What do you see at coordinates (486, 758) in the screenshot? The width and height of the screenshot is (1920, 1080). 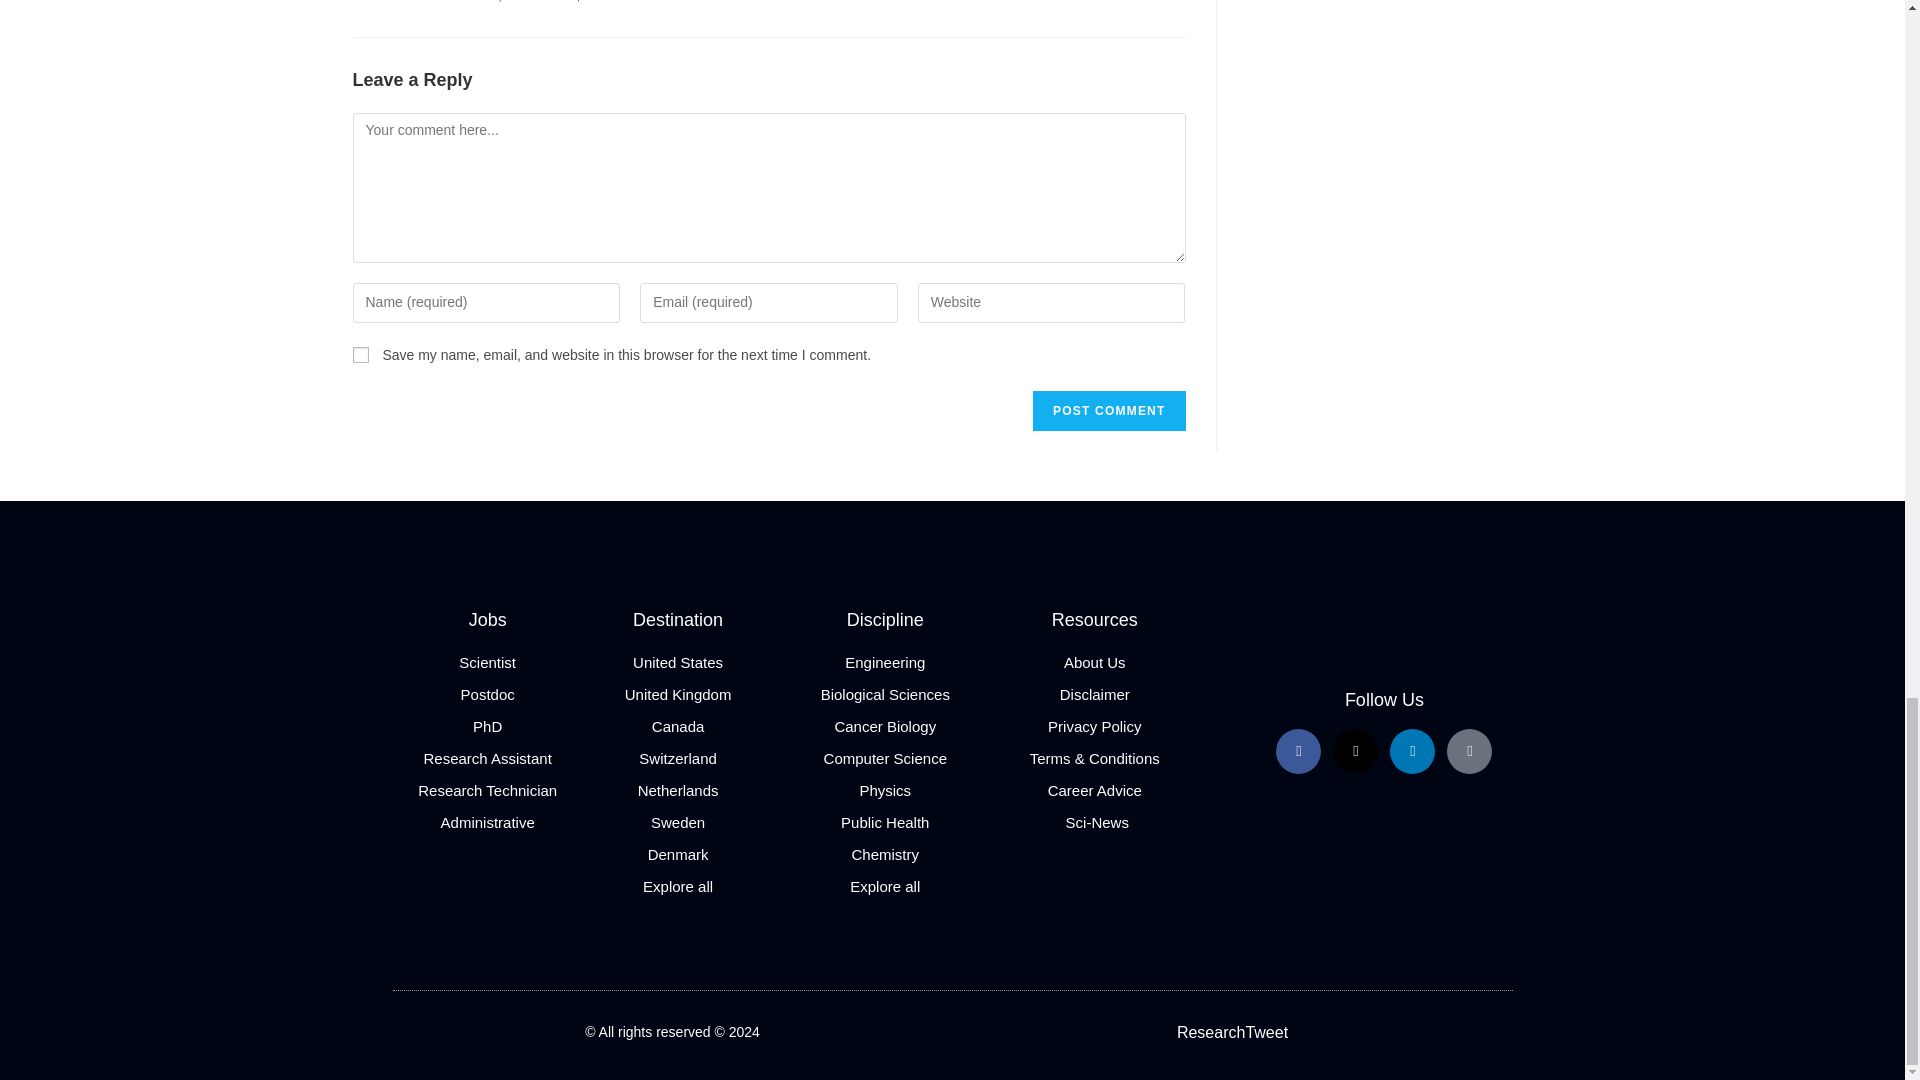 I see `Research Assistant` at bounding box center [486, 758].